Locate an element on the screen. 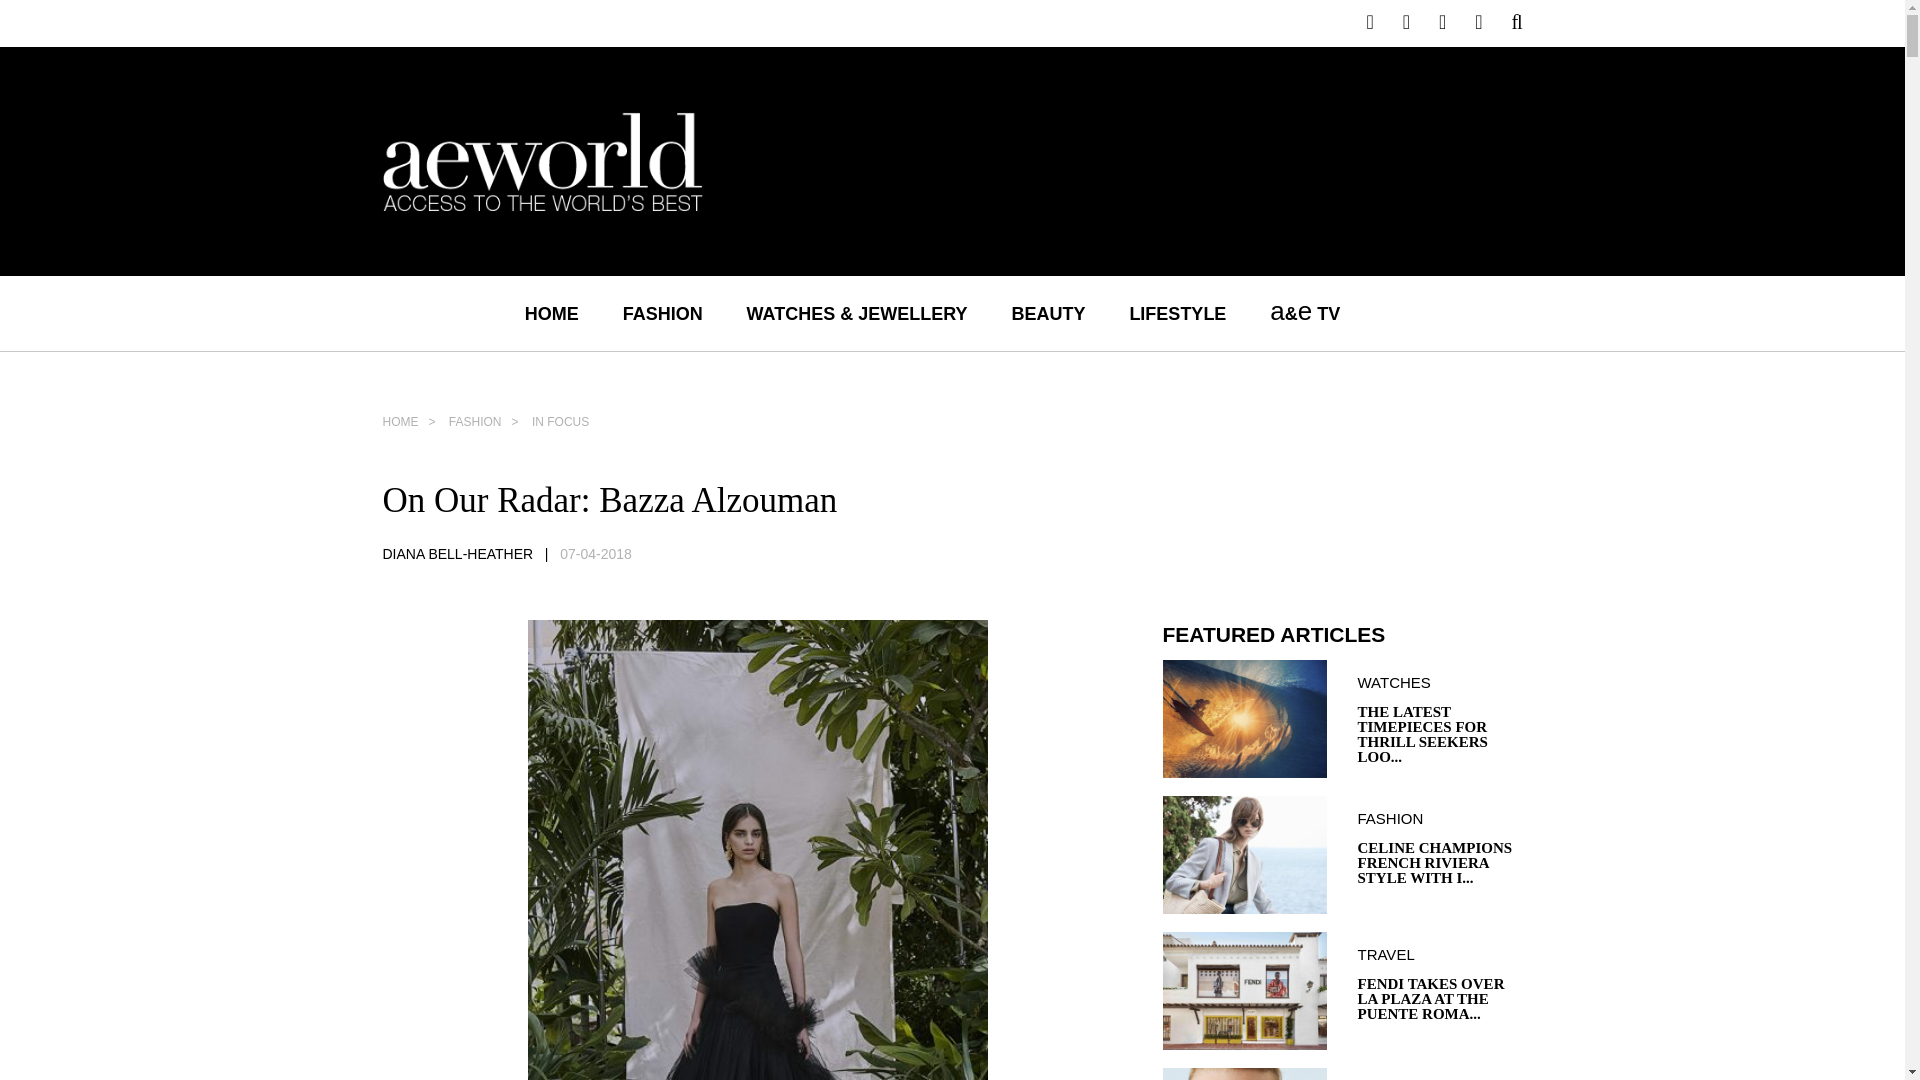  FENDI TAKES OVER LA PLAZA AT THE PUENTE ROMA... is located at coordinates (1440, 999).